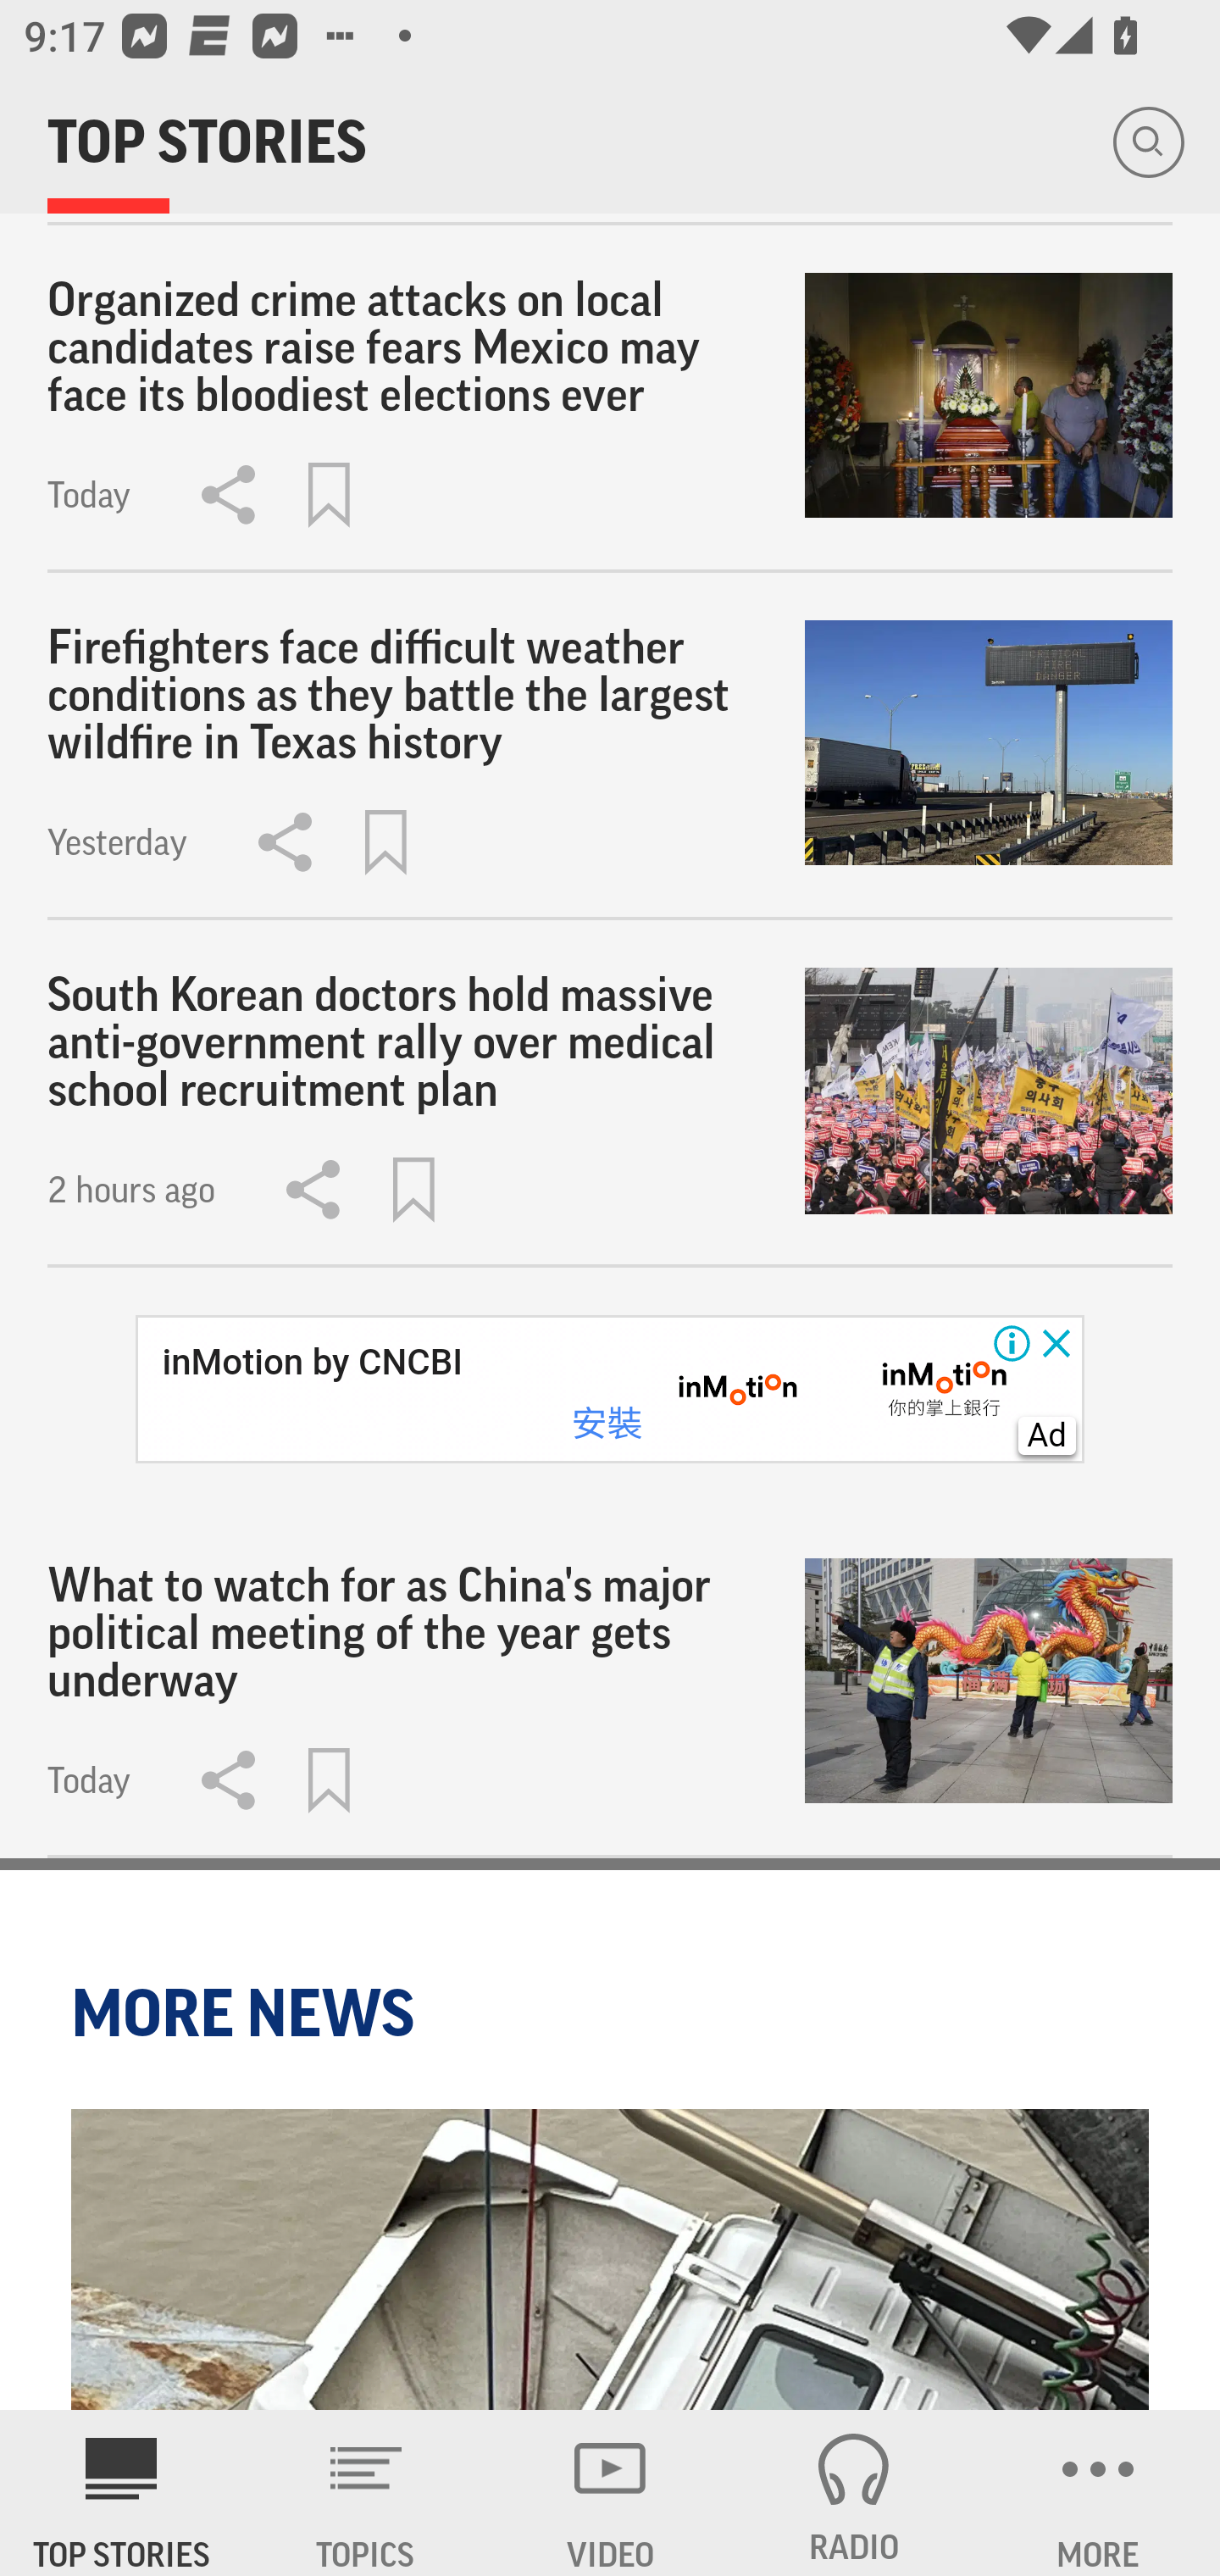 This screenshot has width=1220, height=2576. Describe the element at coordinates (854, 2493) in the screenshot. I see `RADIO` at that location.